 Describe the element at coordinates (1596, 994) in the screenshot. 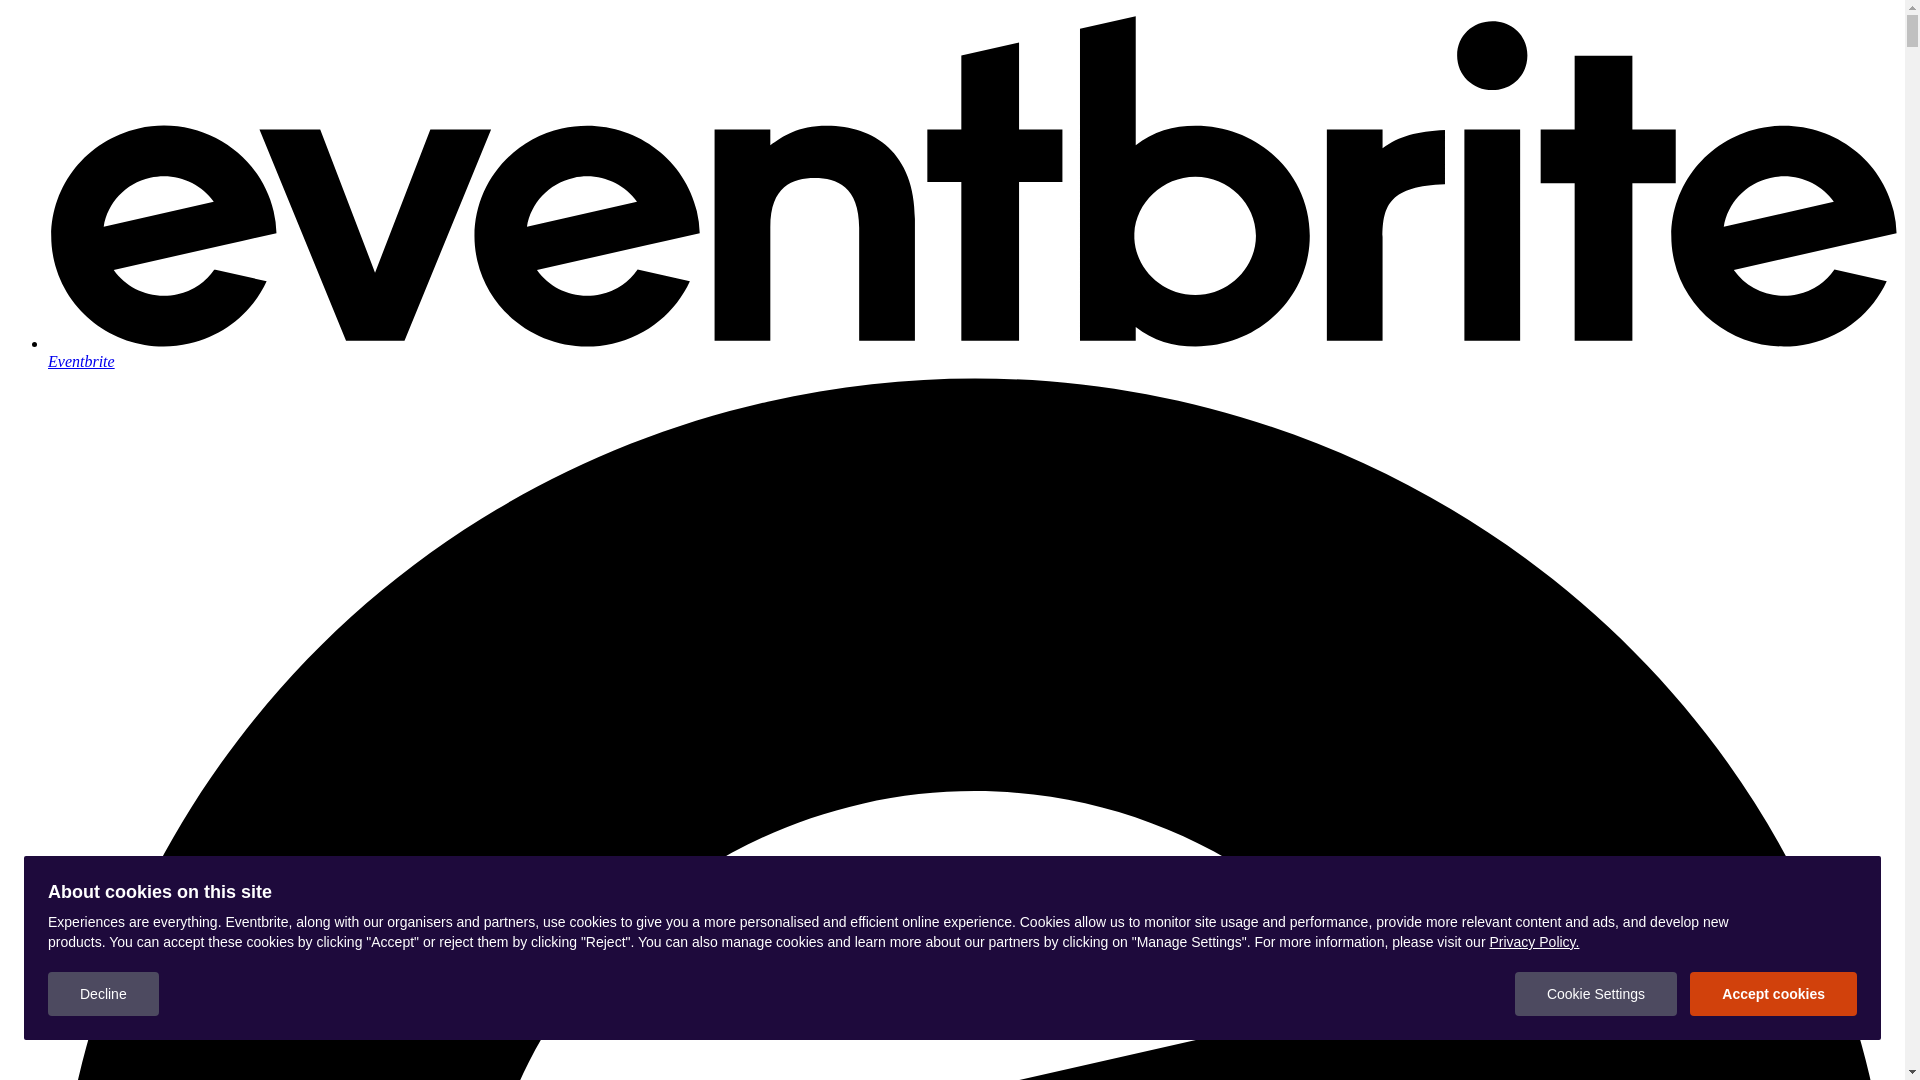

I see `Cookie Settings` at that location.